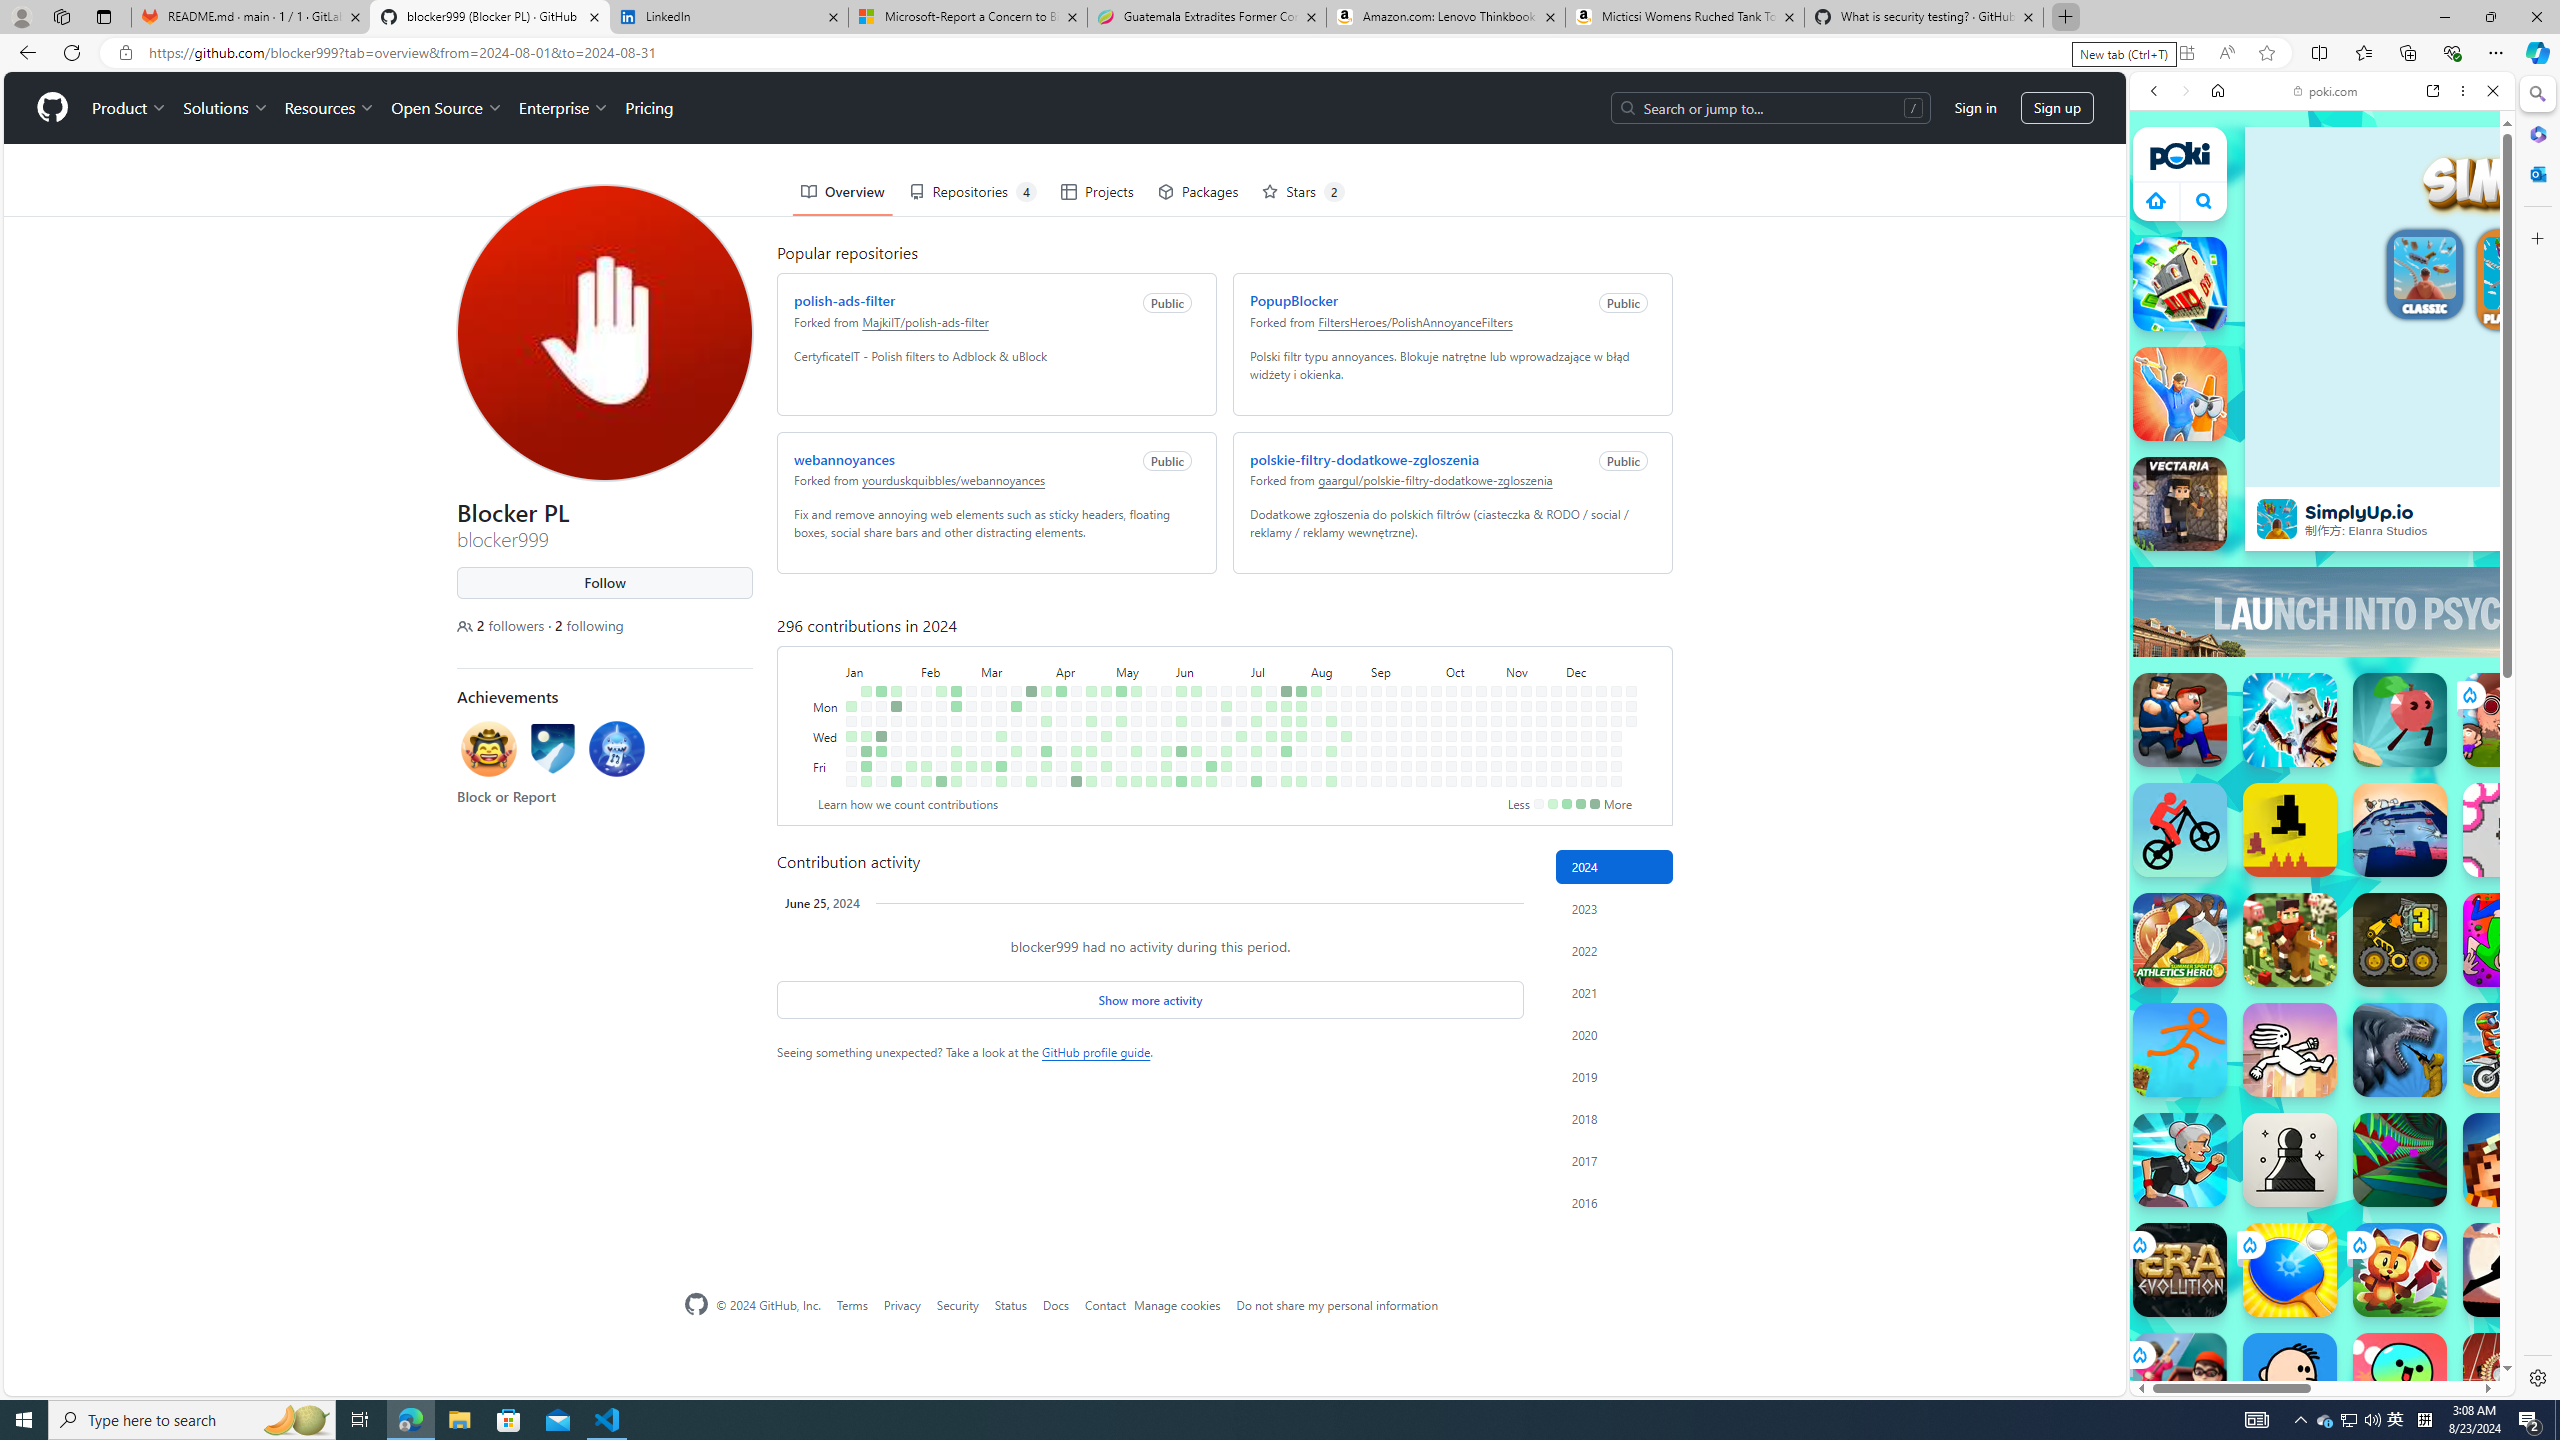 This screenshot has height=1440, width=2560. Describe the element at coordinates (1092, 721) in the screenshot. I see `2 contributions on April 23rd.` at that location.